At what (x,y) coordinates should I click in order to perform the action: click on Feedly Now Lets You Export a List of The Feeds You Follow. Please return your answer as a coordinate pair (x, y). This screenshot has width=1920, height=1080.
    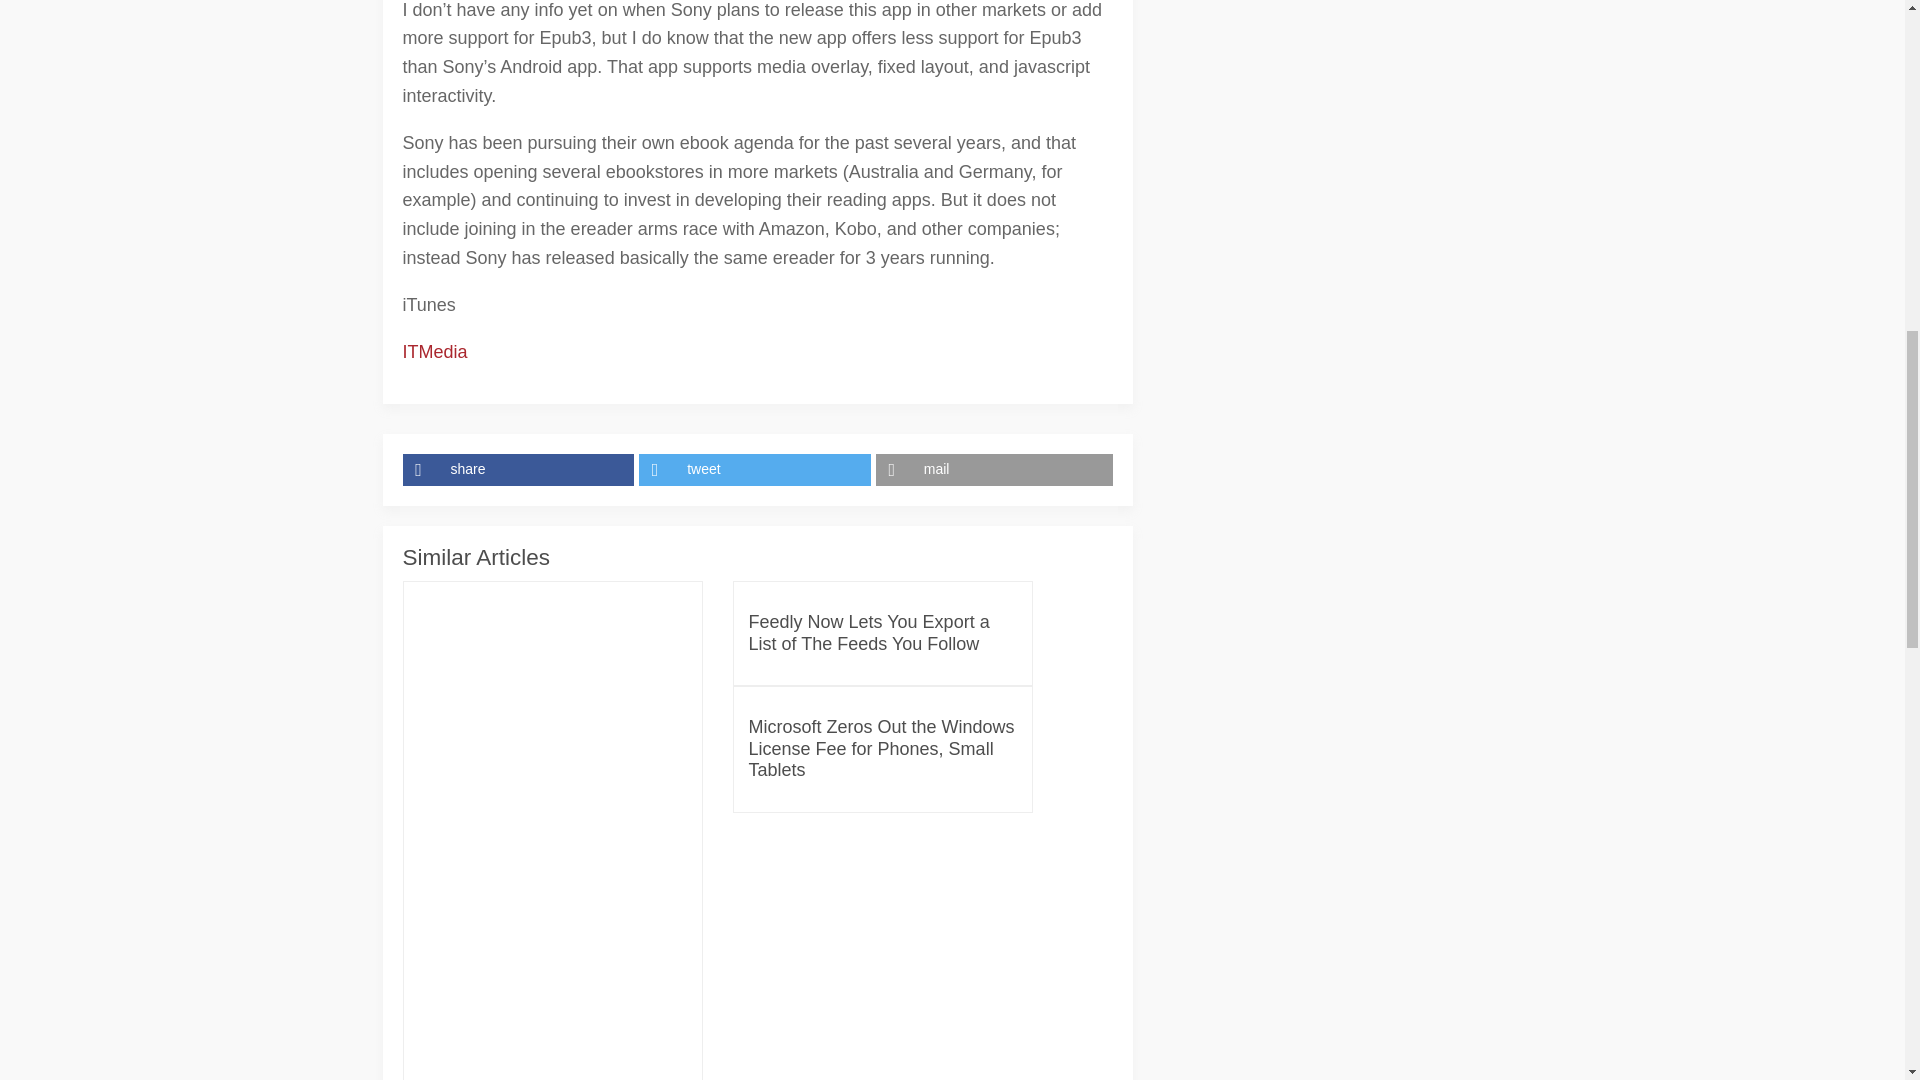
    Looking at the image, I should click on (882, 633).